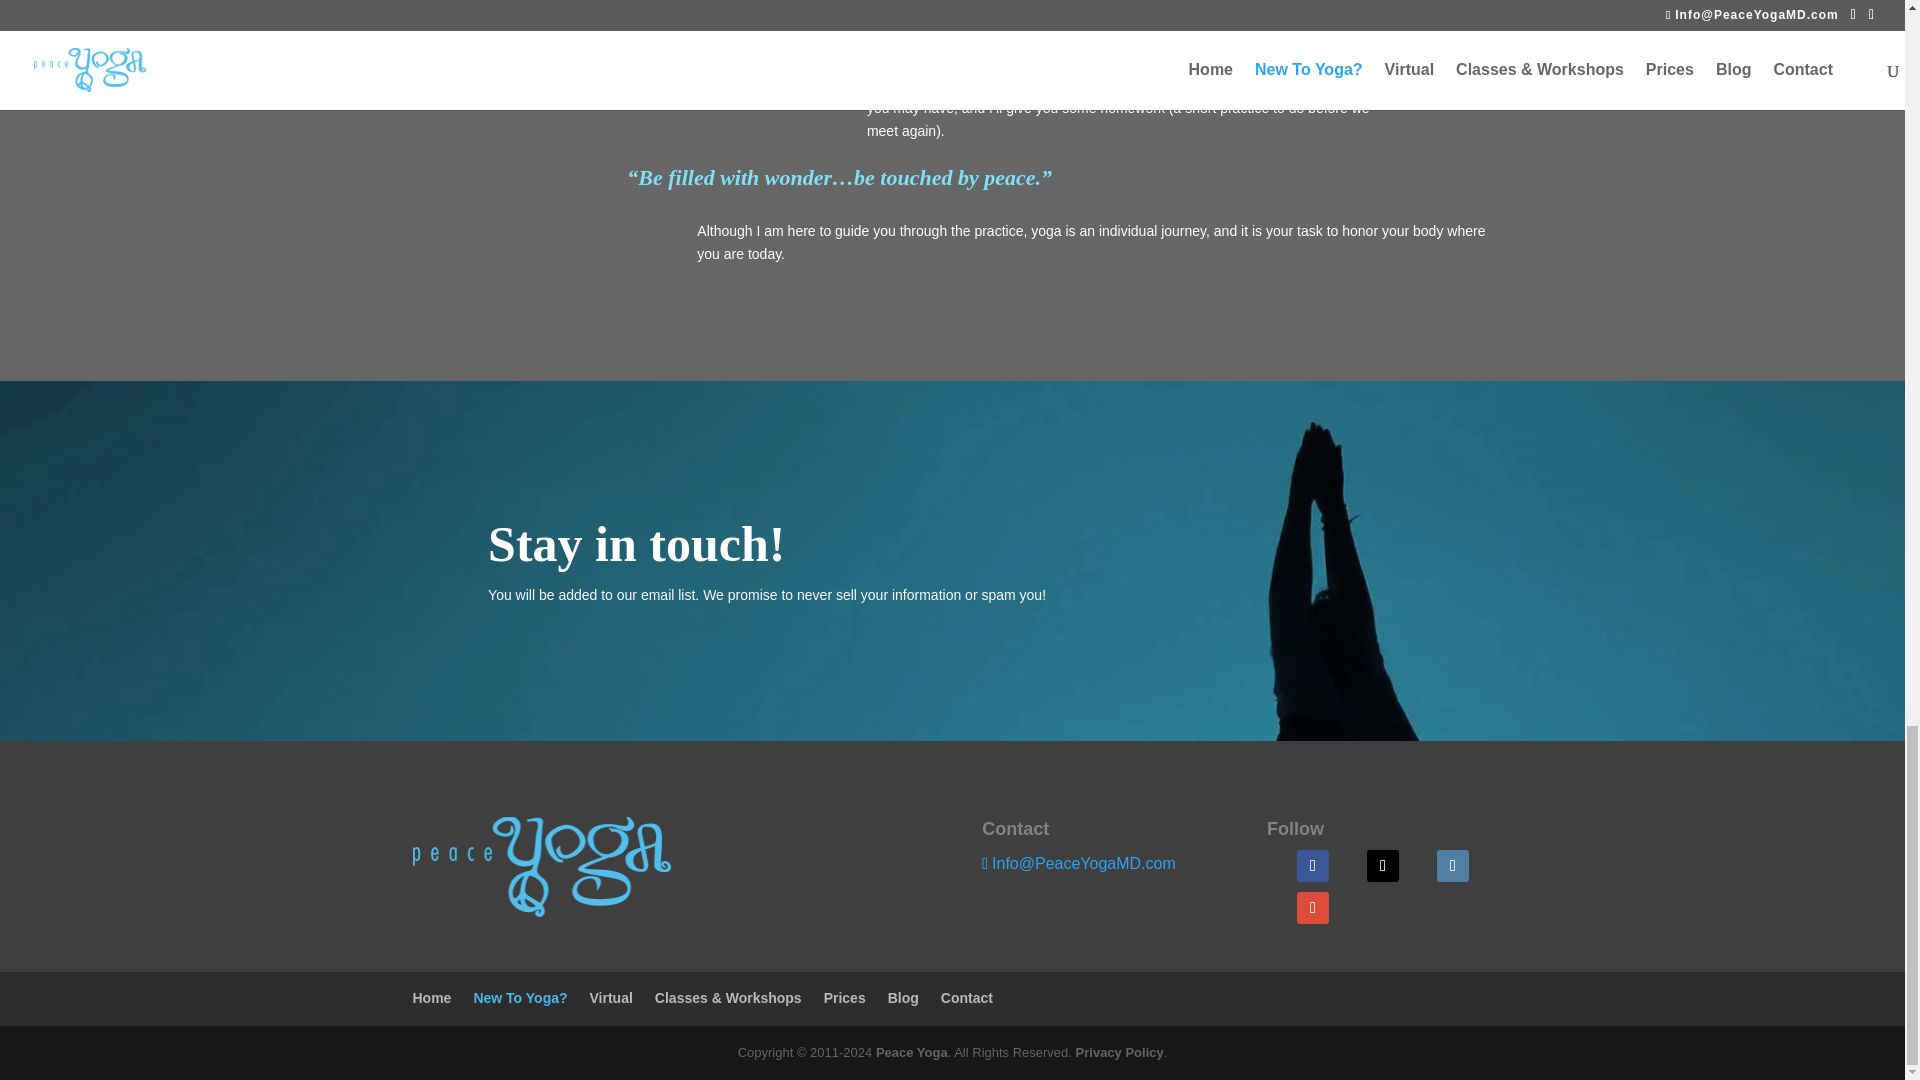 This screenshot has width=1920, height=1080. What do you see at coordinates (432, 998) in the screenshot?
I see `Home` at bounding box center [432, 998].